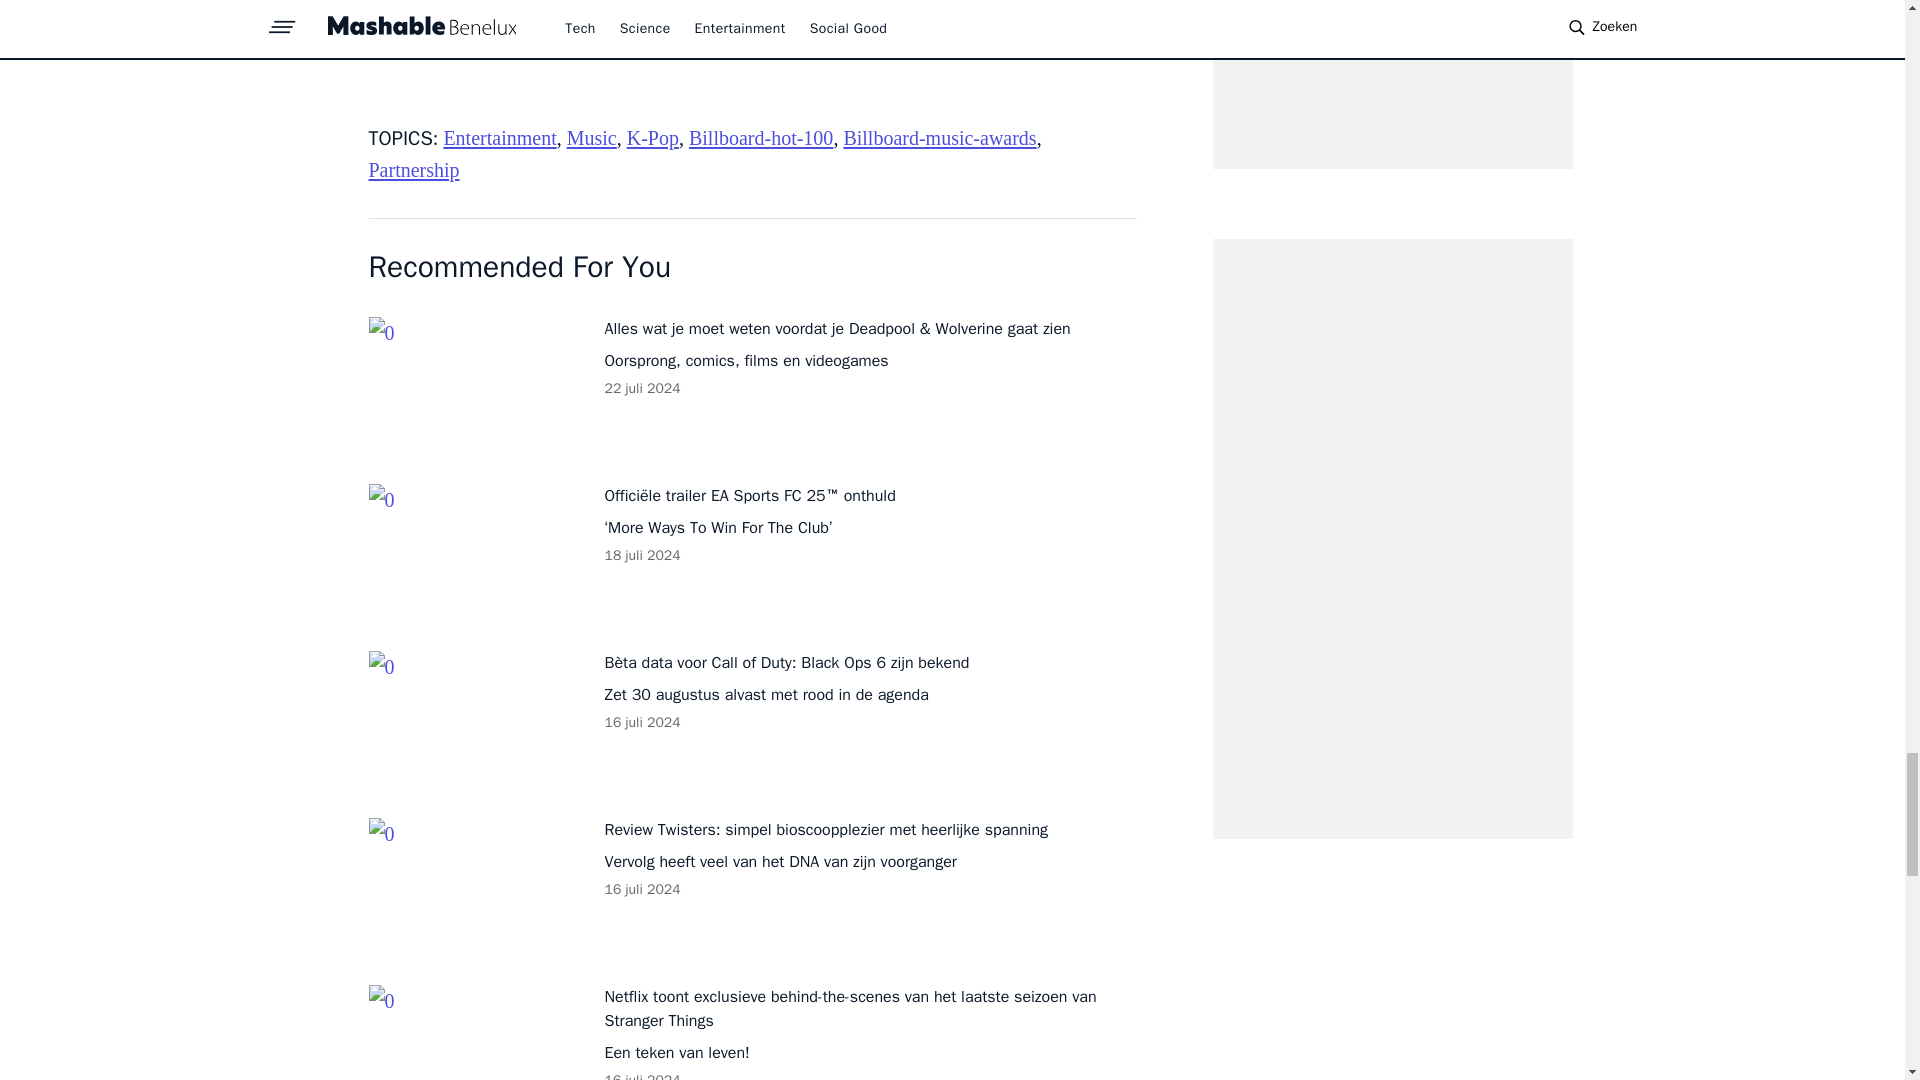 Image resolution: width=1920 pixels, height=1080 pixels. I want to click on Entertainment, so click(500, 138).